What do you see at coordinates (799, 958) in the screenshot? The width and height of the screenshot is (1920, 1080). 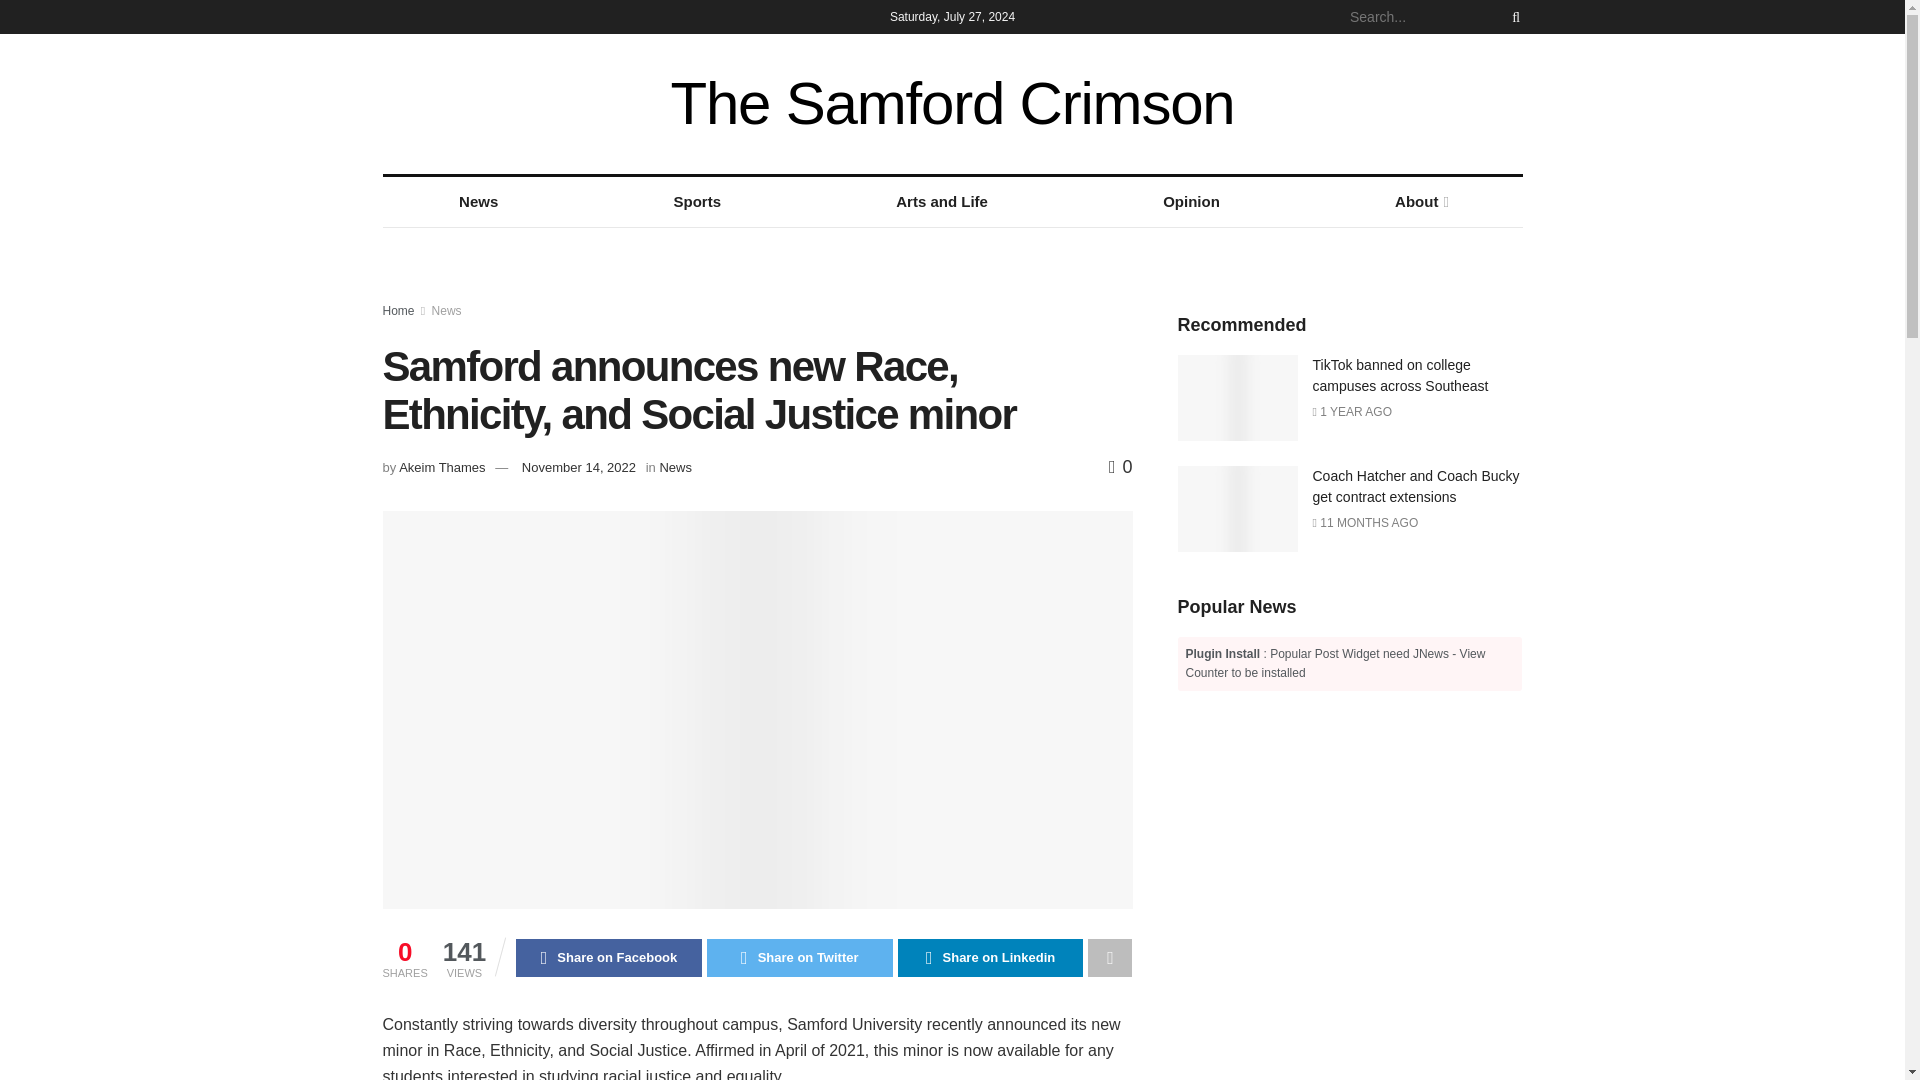 I see `Share on Twitter` at bounding box center [799, 958].